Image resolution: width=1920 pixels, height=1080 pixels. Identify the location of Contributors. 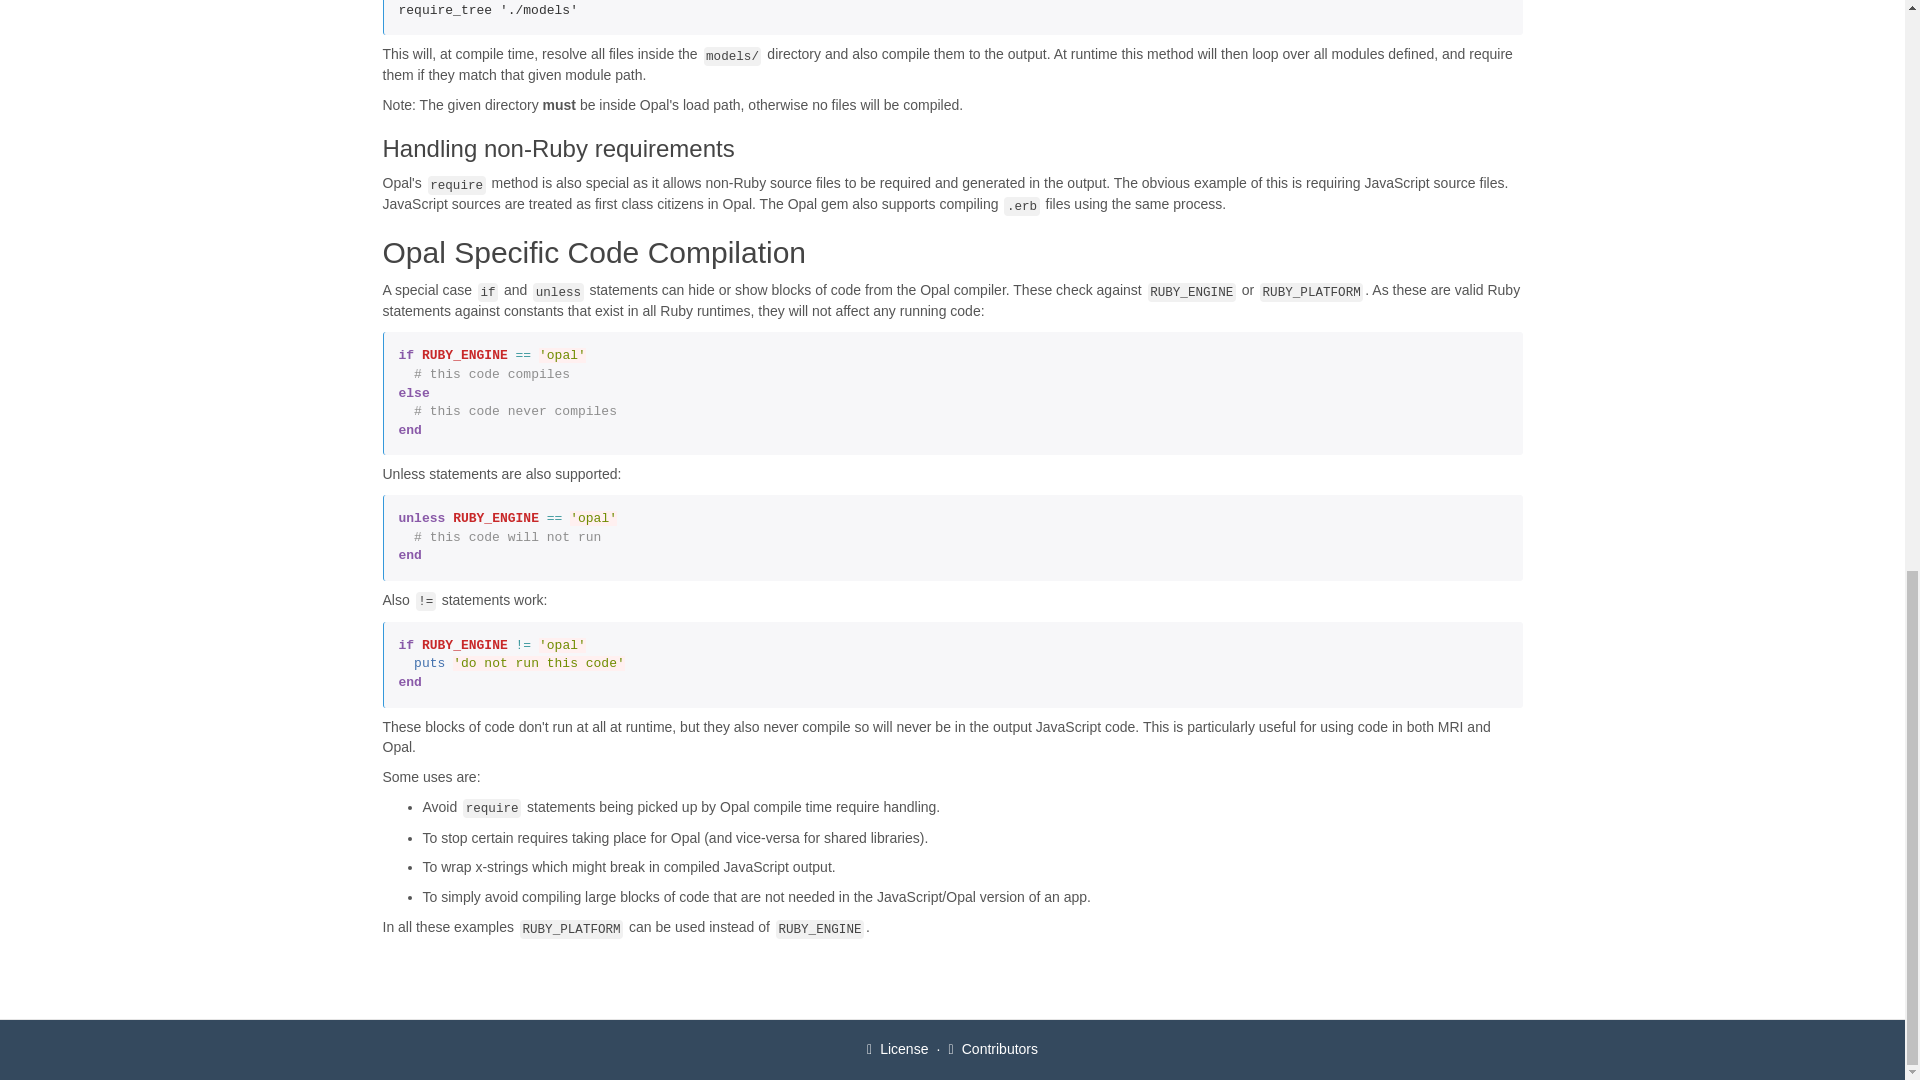
(993, 1049).